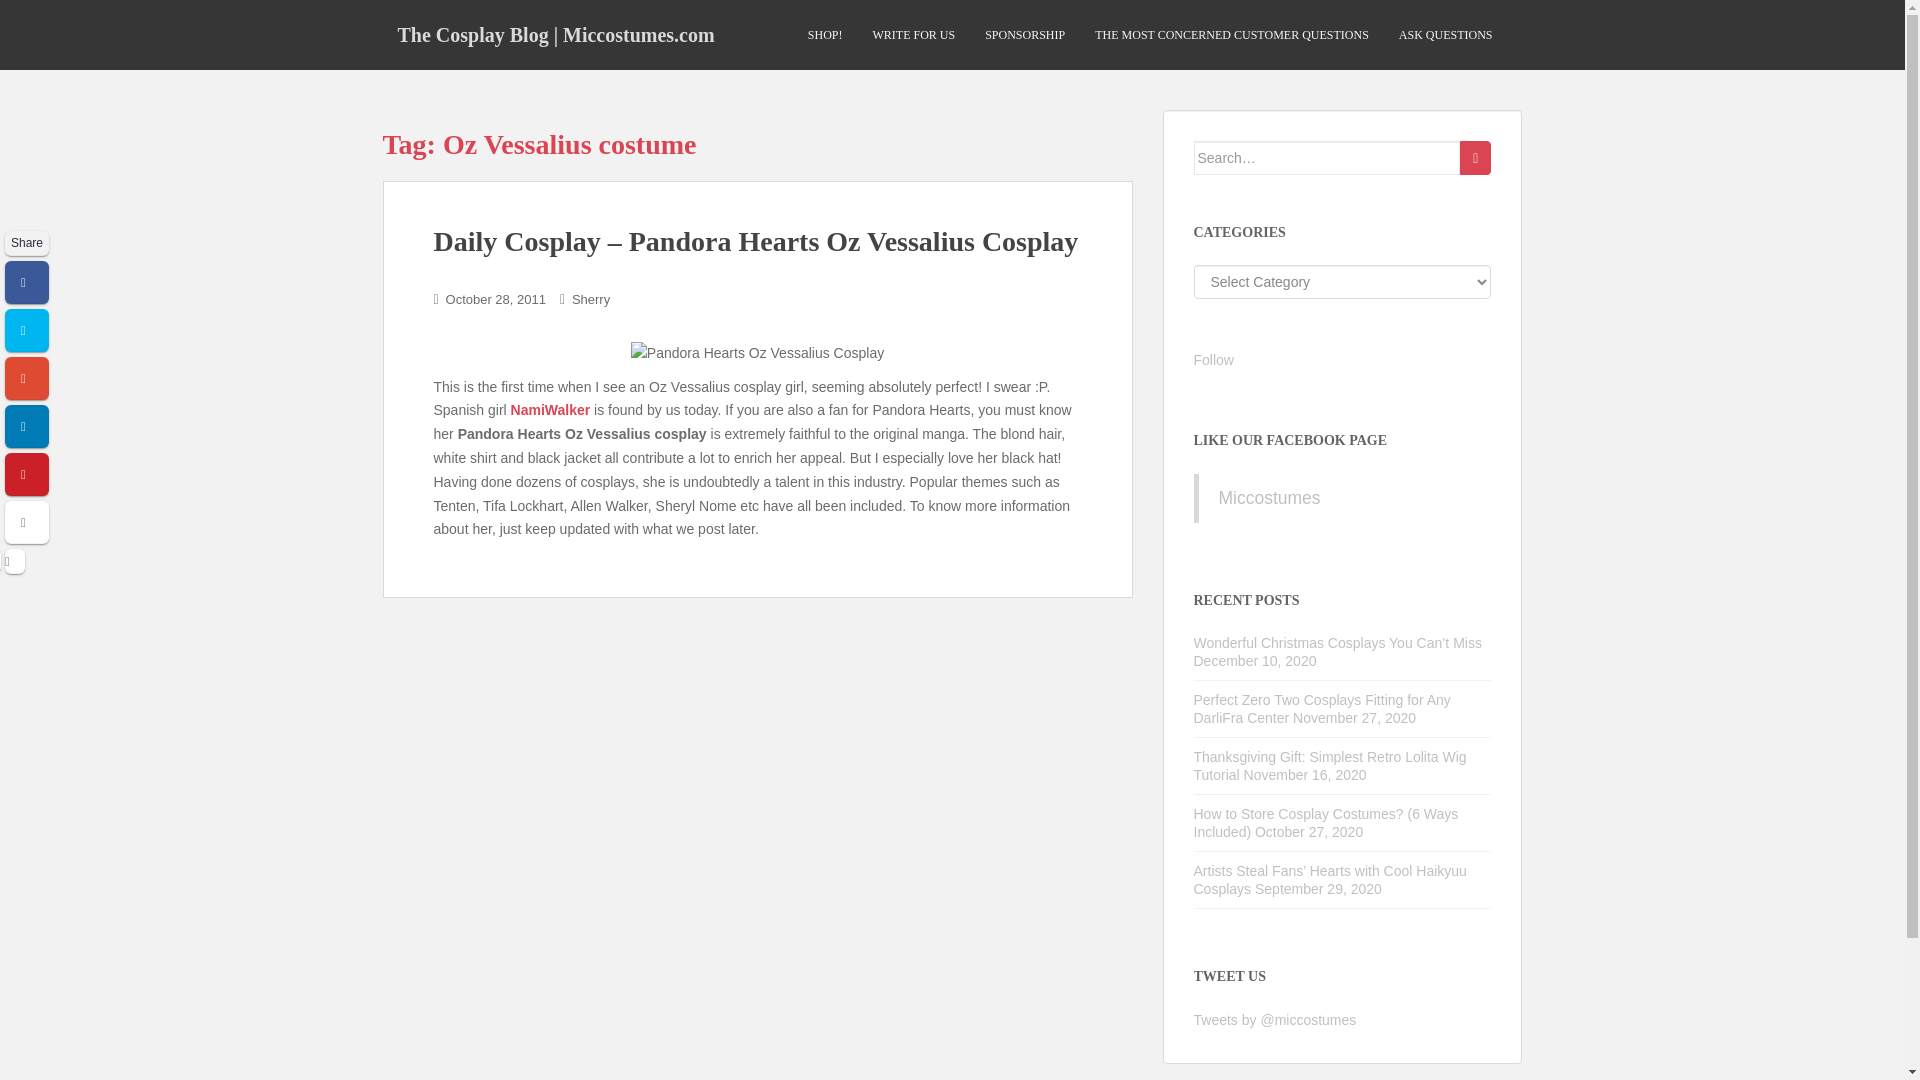  I want to click on Sherry, so click(591, 298).